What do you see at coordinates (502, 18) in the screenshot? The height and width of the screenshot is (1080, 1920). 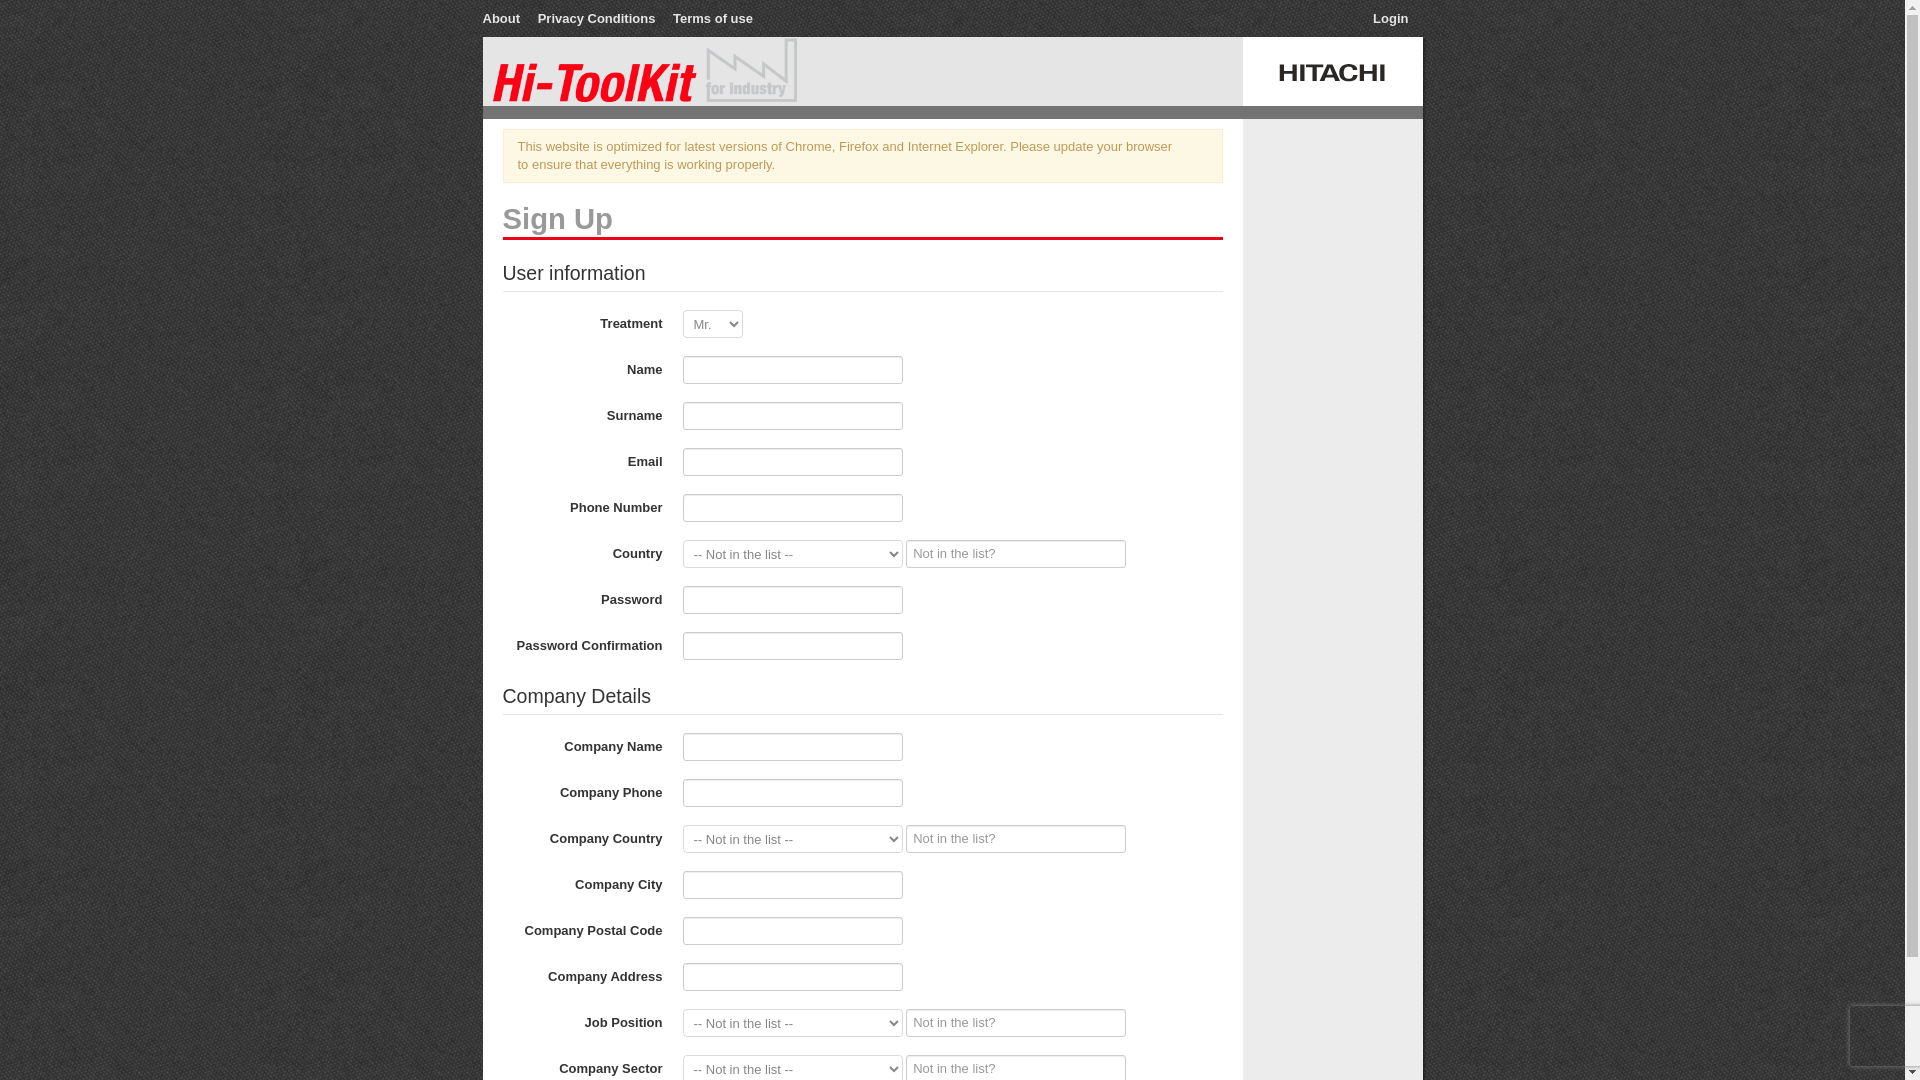 I see `About` at bounding box center [502, 18].